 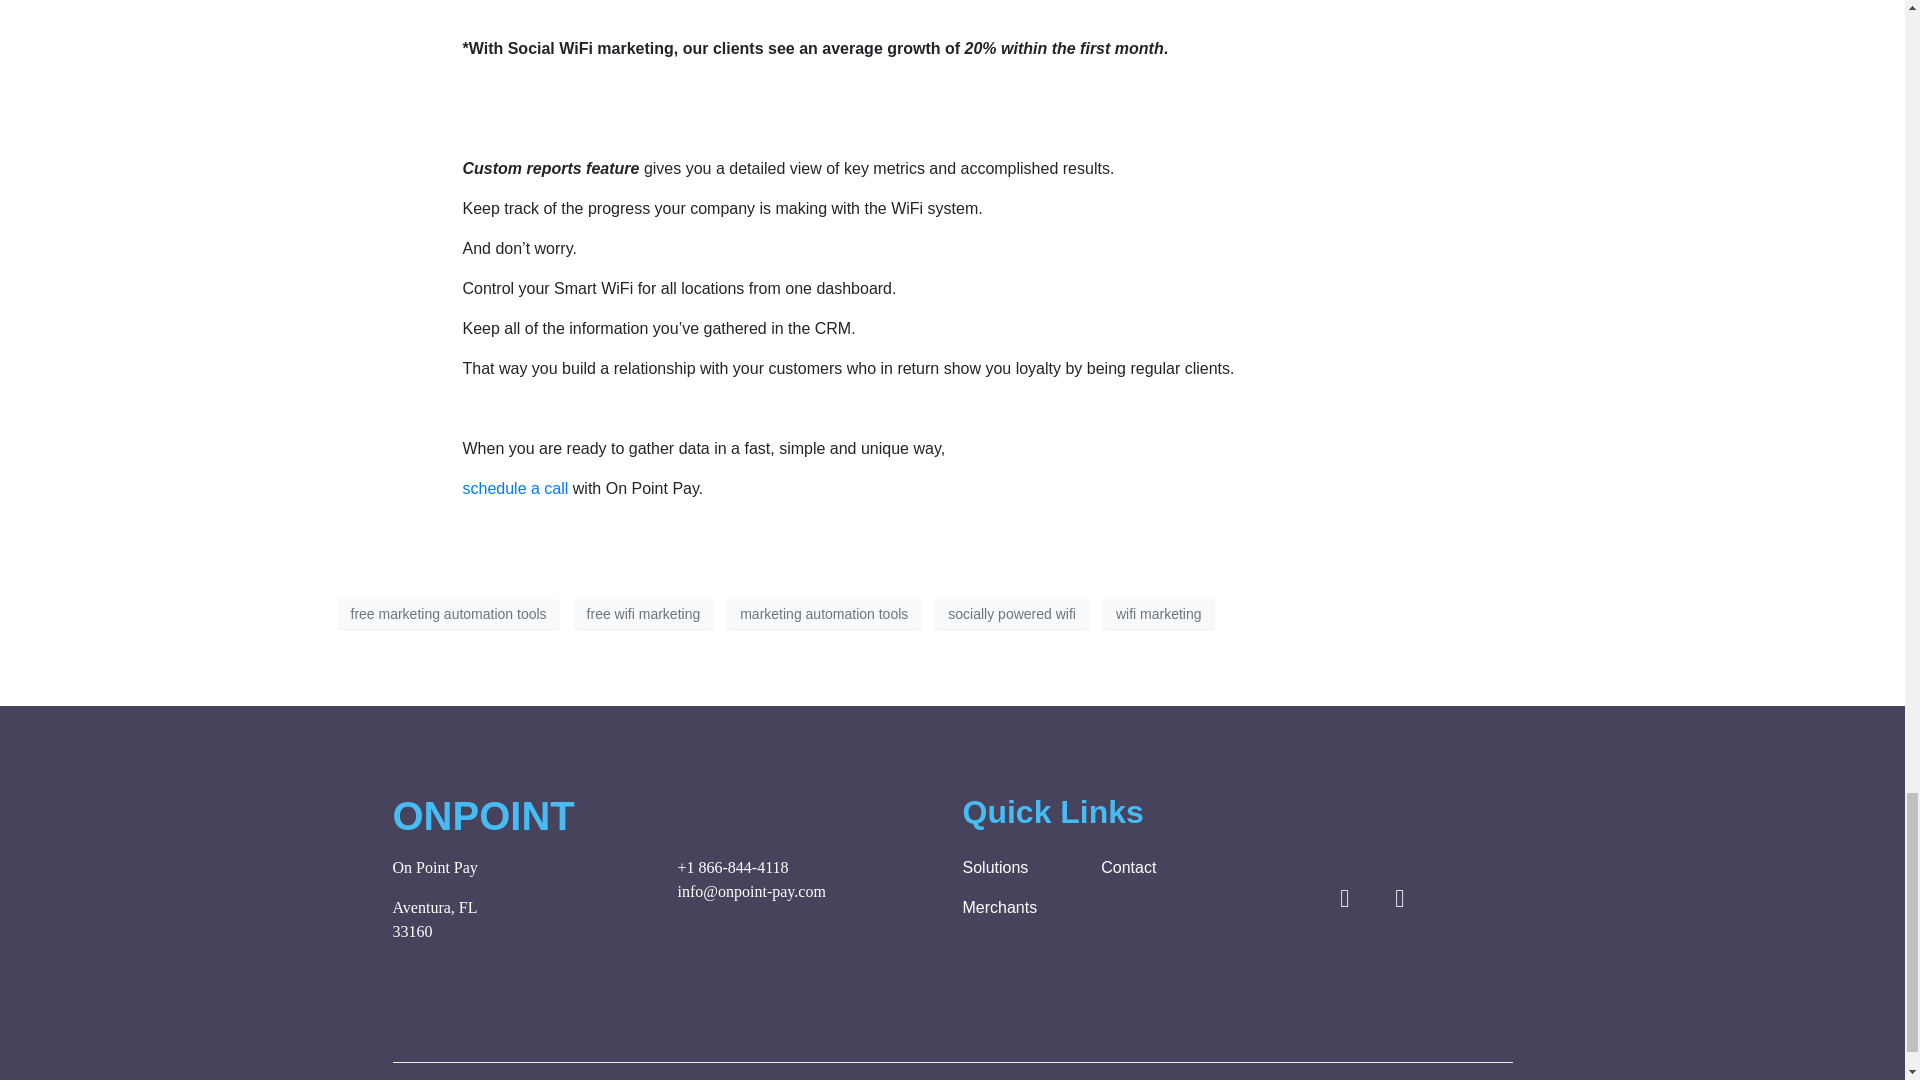 What do you see at coordinates (1012, 614) in the screenshot?
I see `socially powered wifi` at bounding box center [1012, 614].